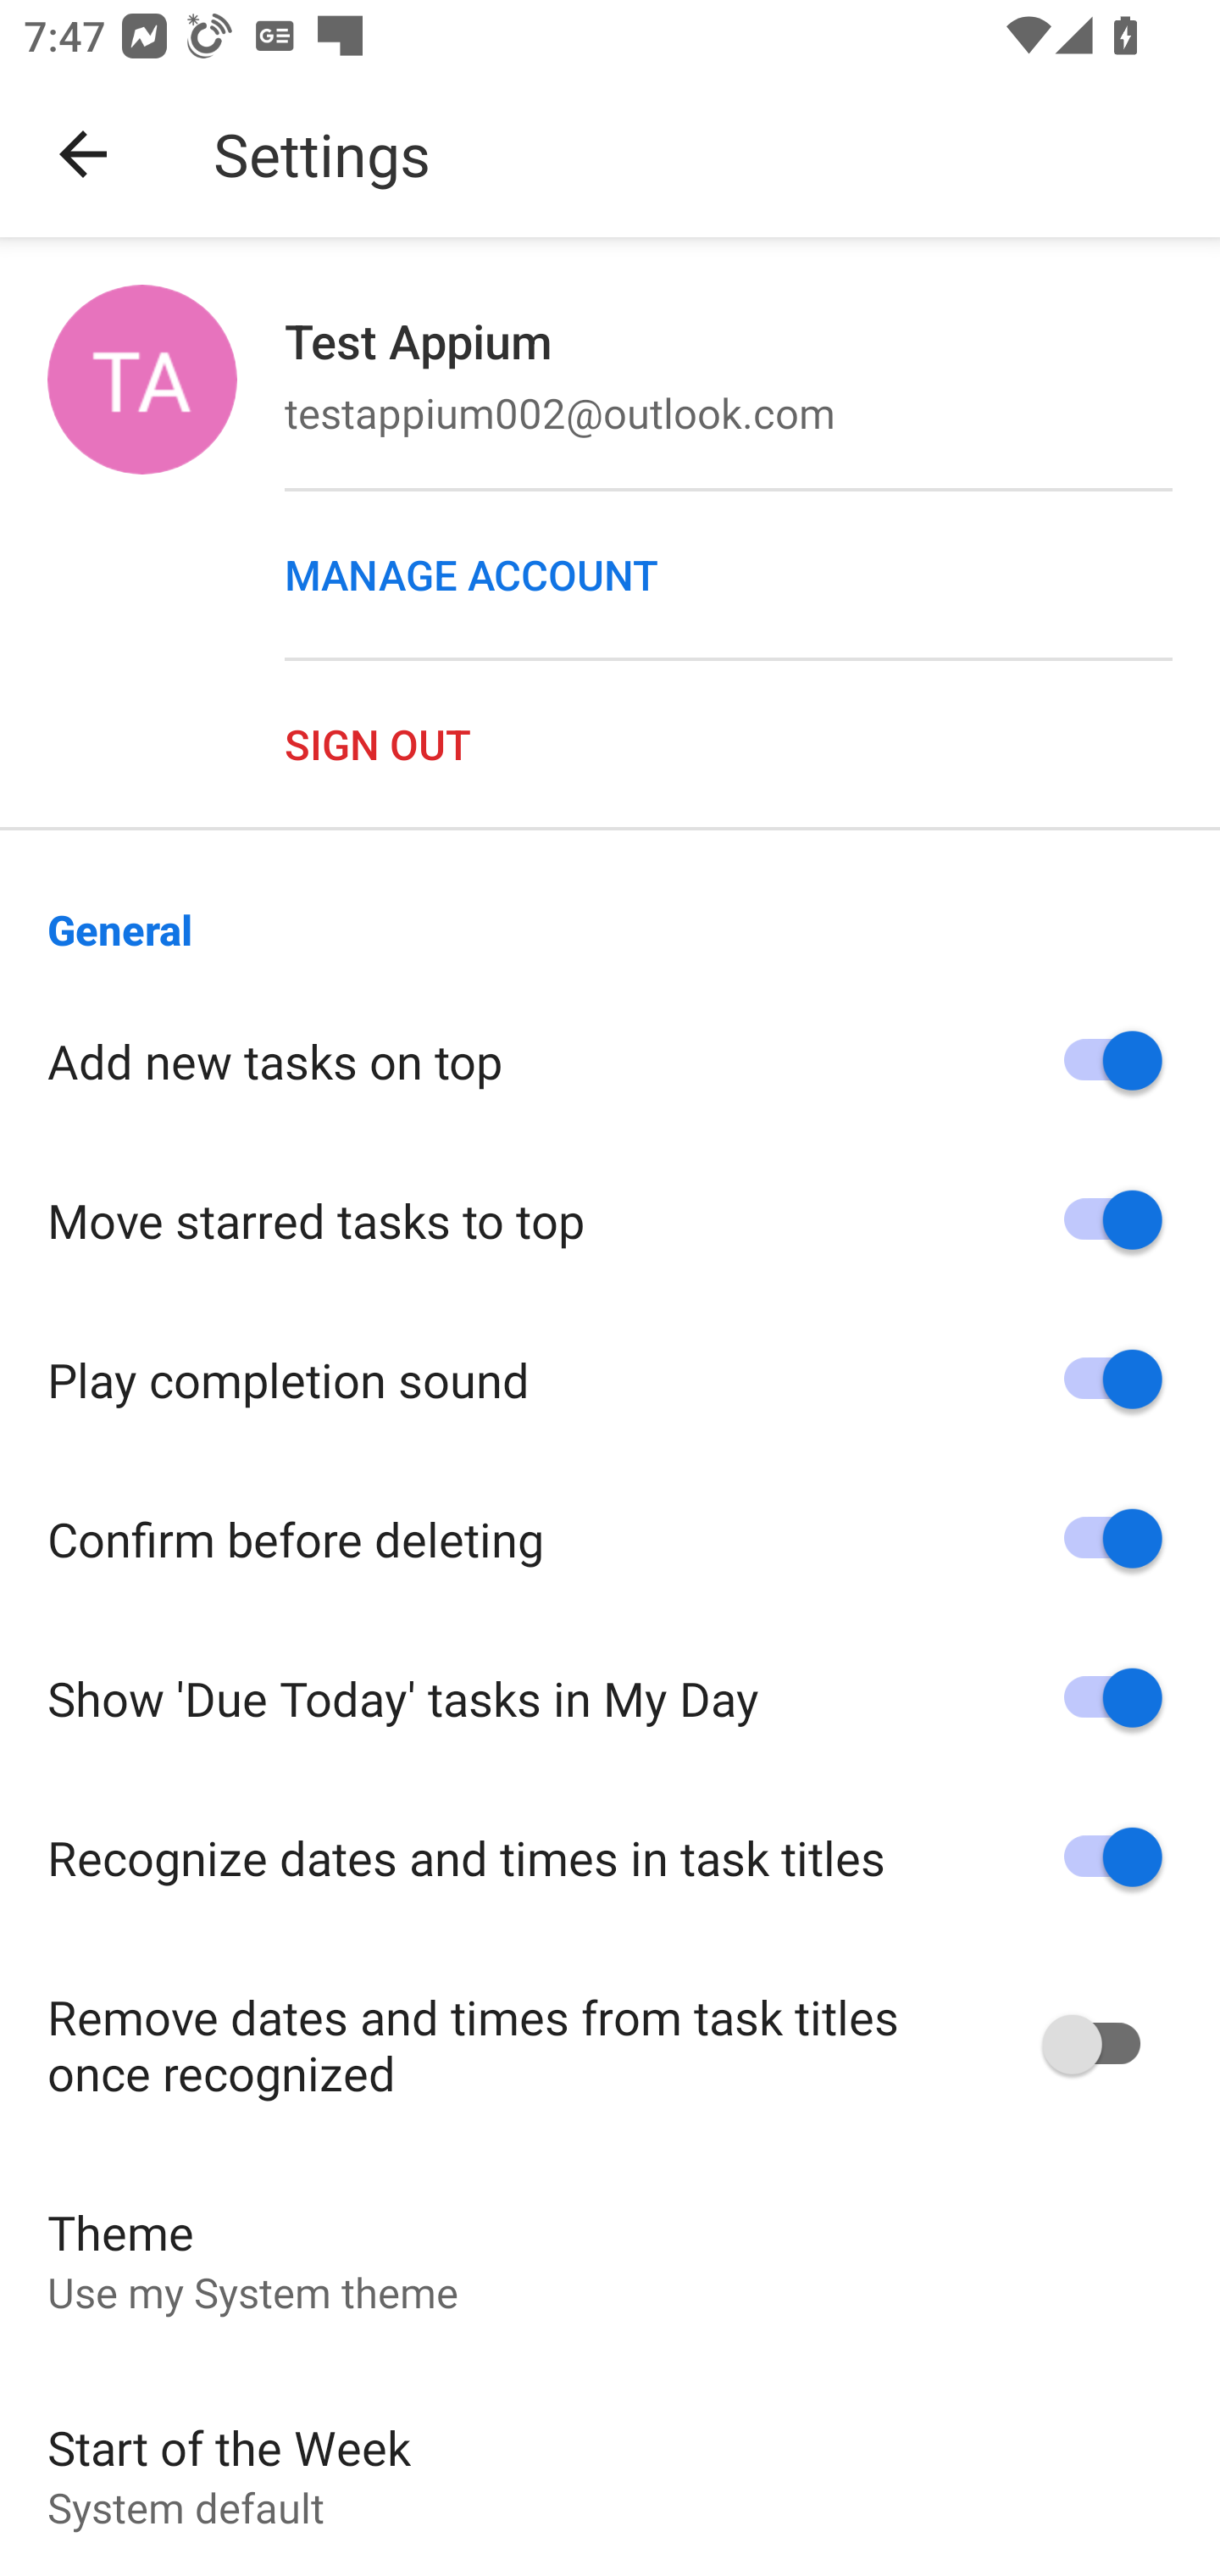 The height and width of the screenshot is (2576, 1220). I want to click on SIGN OUT, so click(752, 742).